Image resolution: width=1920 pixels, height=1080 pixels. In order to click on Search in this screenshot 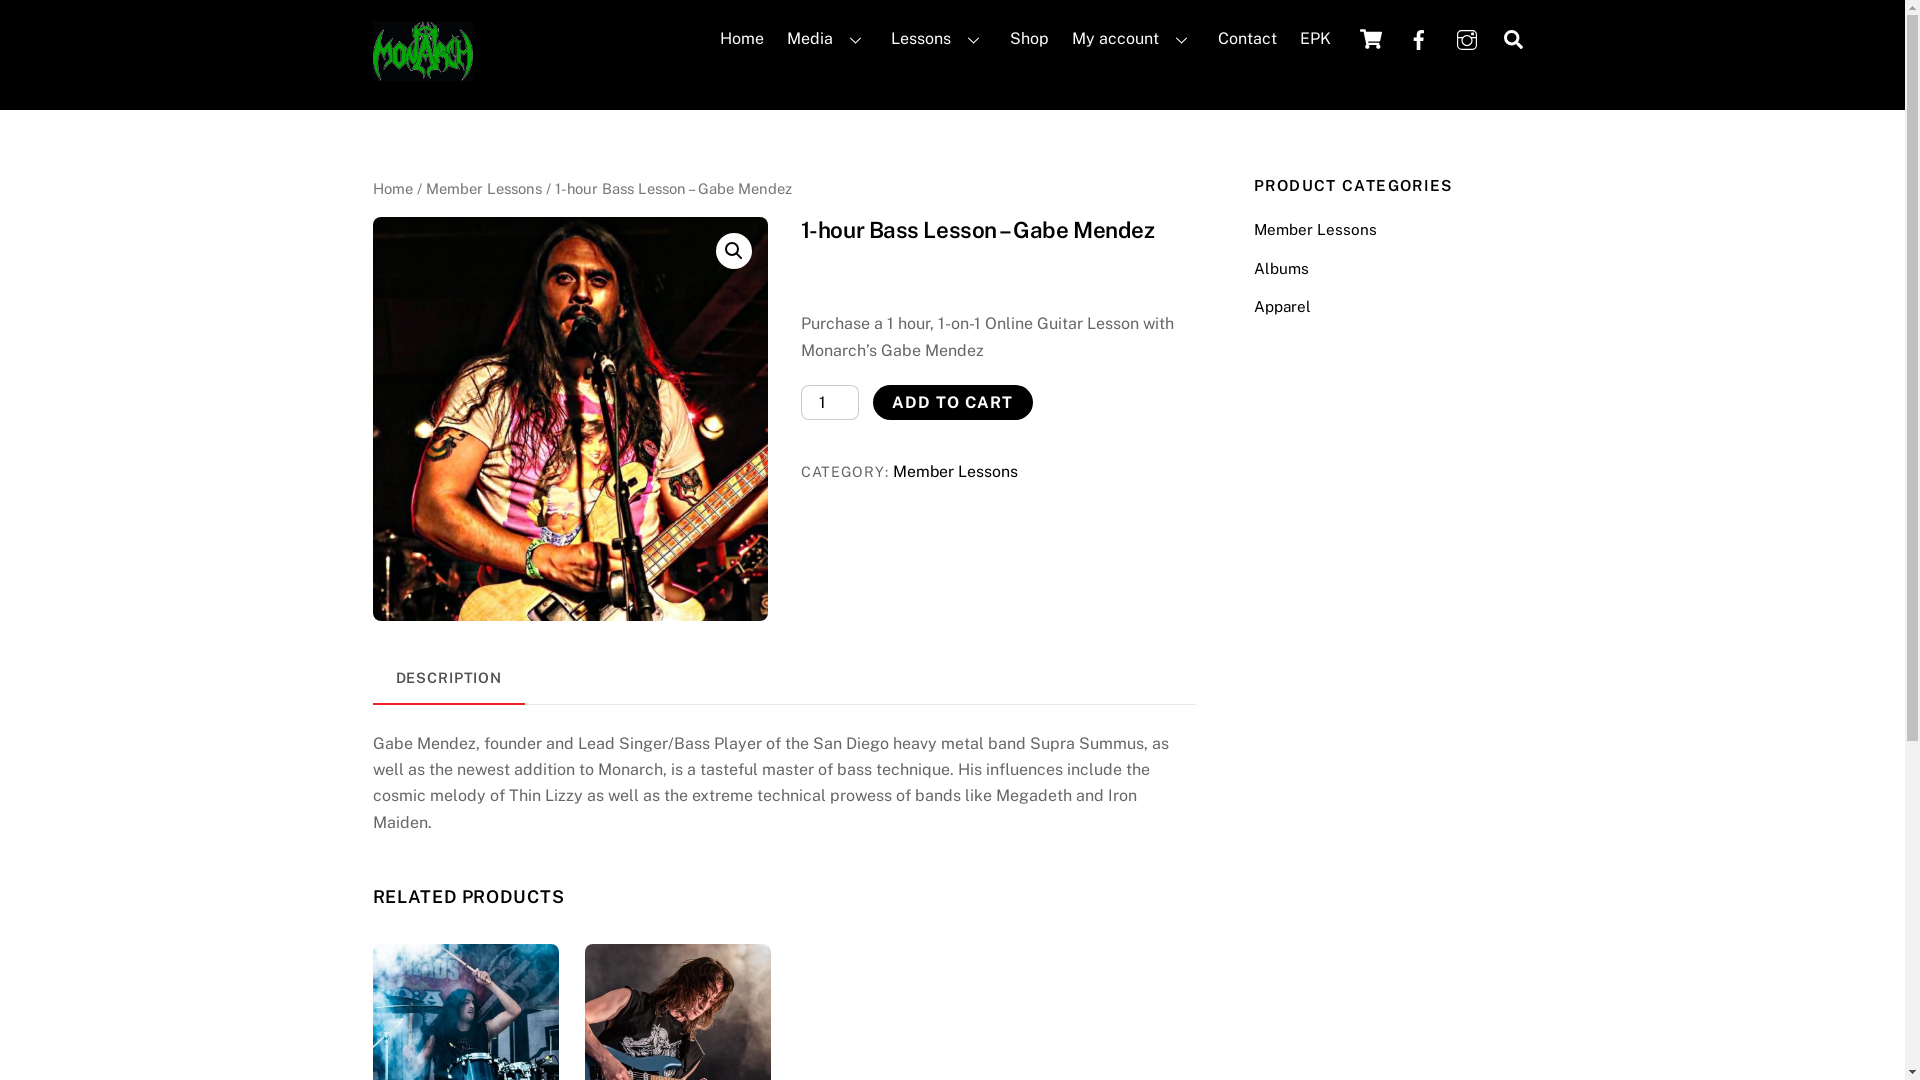, I will do `click(1514, 38)`.